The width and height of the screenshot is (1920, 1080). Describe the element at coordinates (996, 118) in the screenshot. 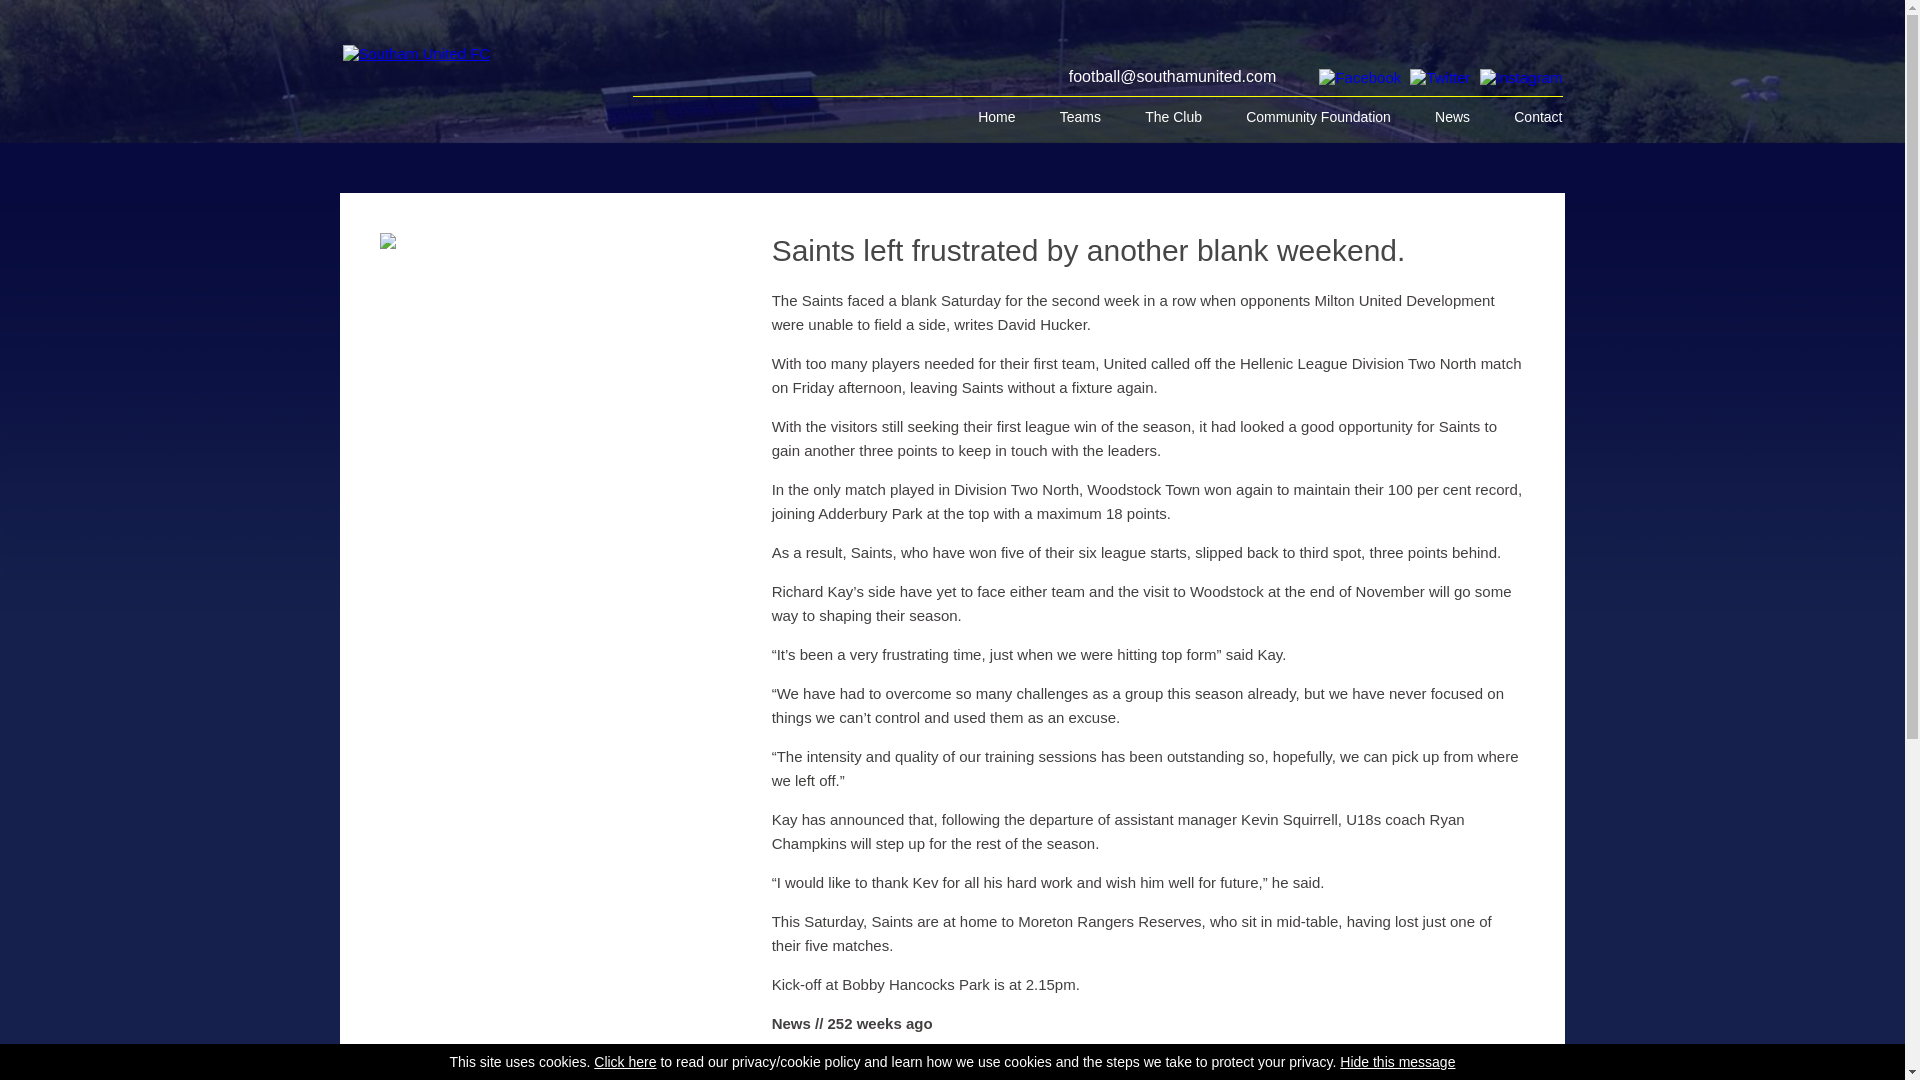

I see `Home` at that location.